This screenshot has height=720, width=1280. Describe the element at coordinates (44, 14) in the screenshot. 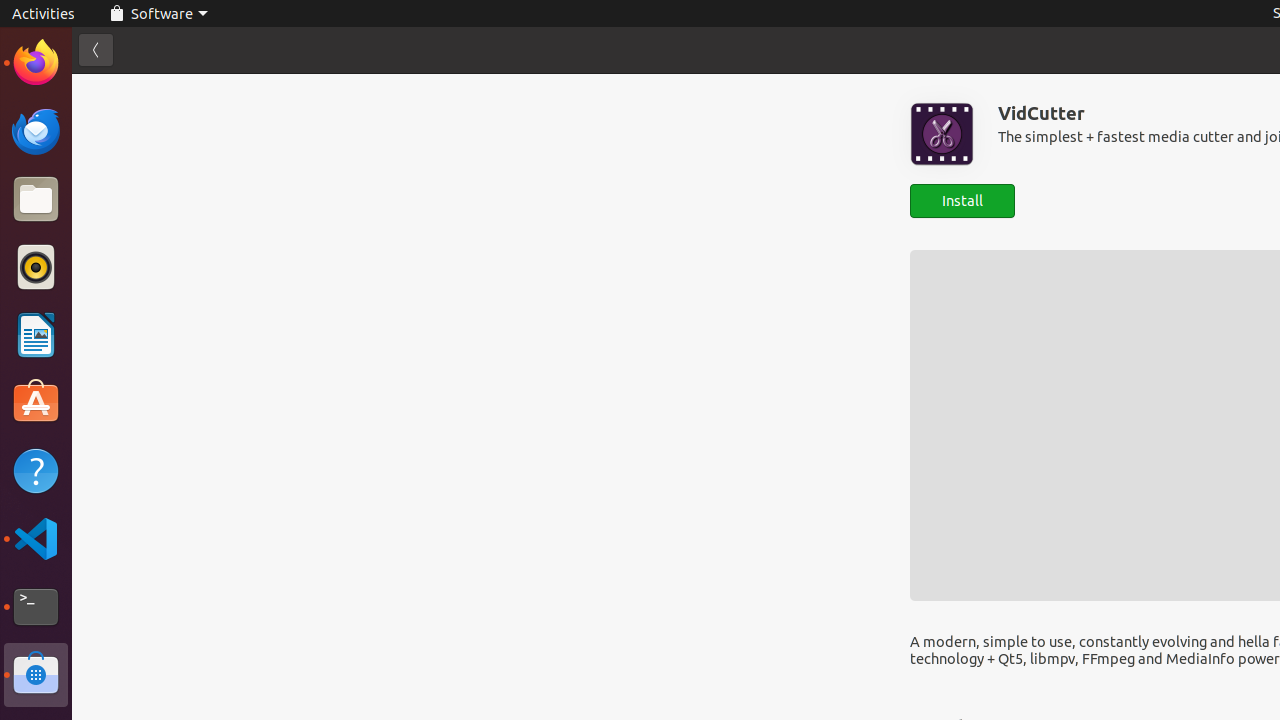

I see `Activities` at that location.